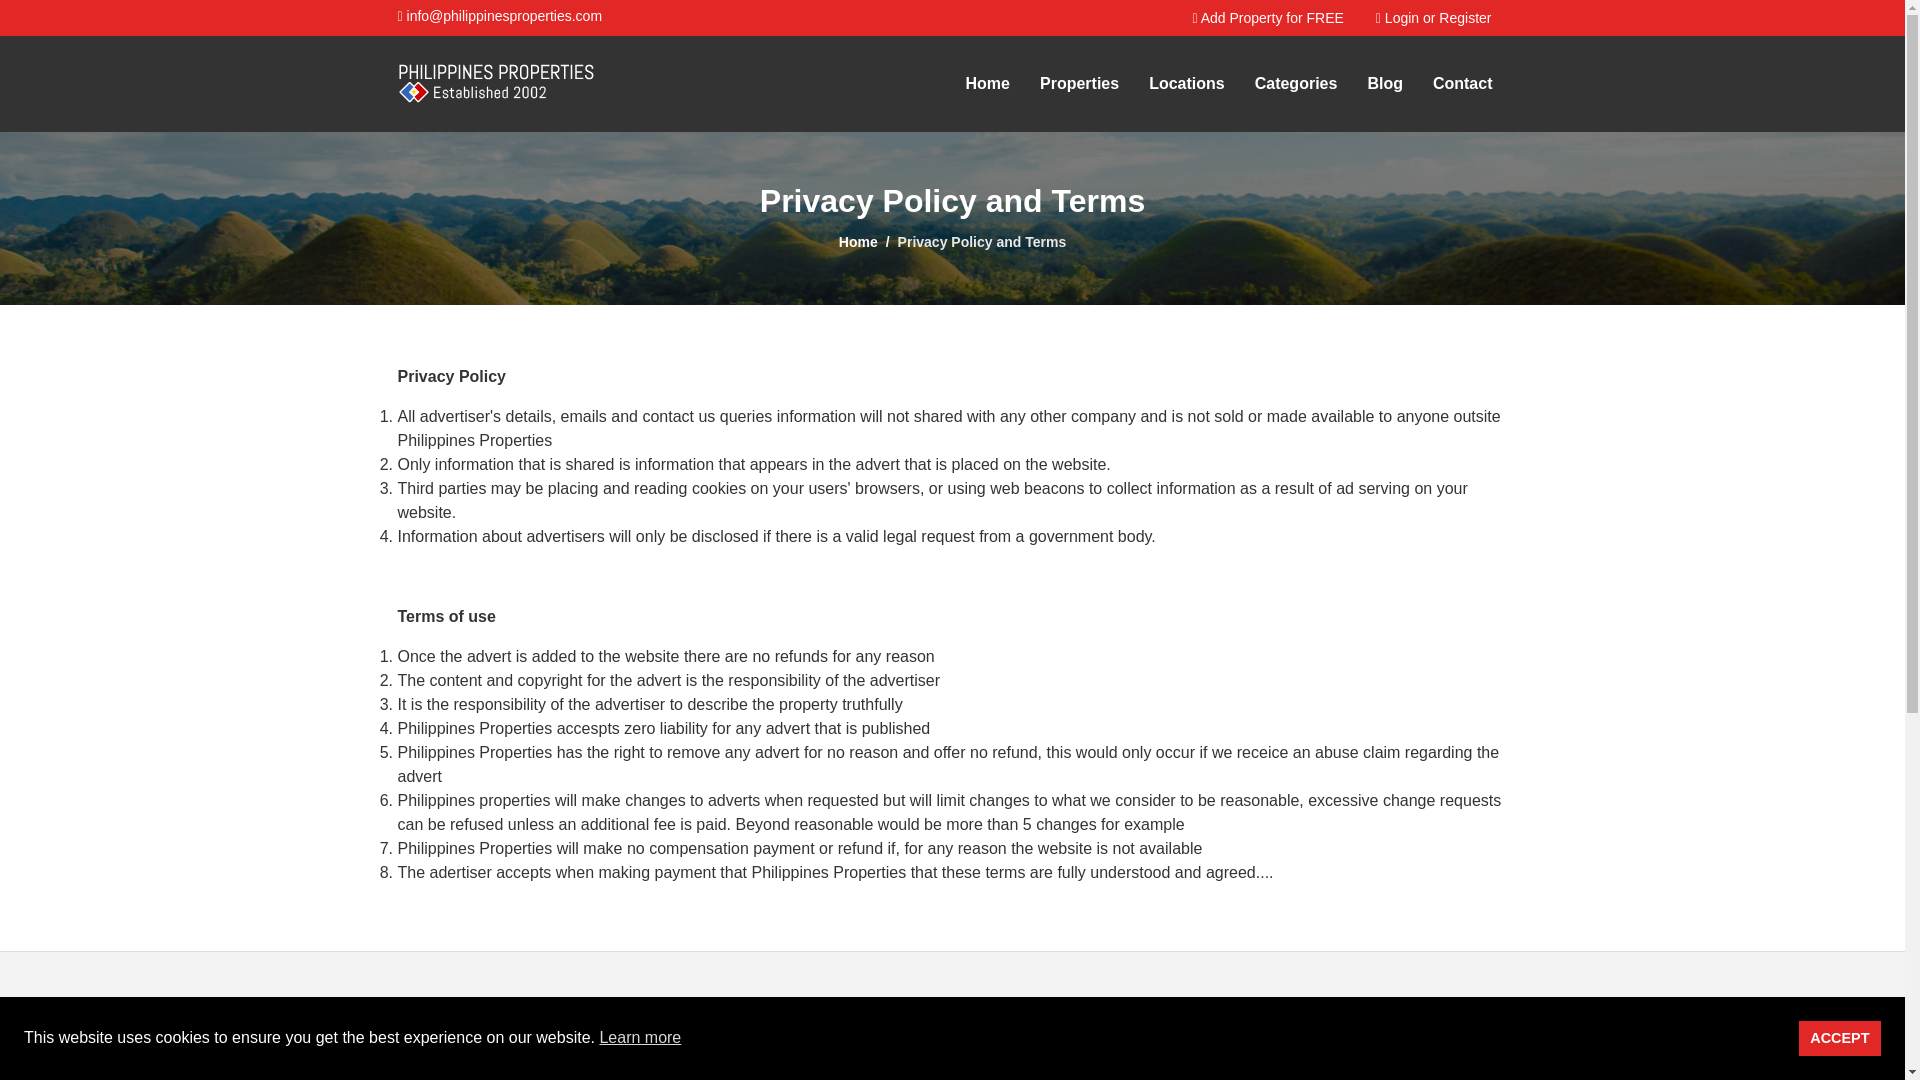  What do you see at coordinates (1433, 18) in the screenshot?
I see `Login or Register` at bounding box center [1433, 18].